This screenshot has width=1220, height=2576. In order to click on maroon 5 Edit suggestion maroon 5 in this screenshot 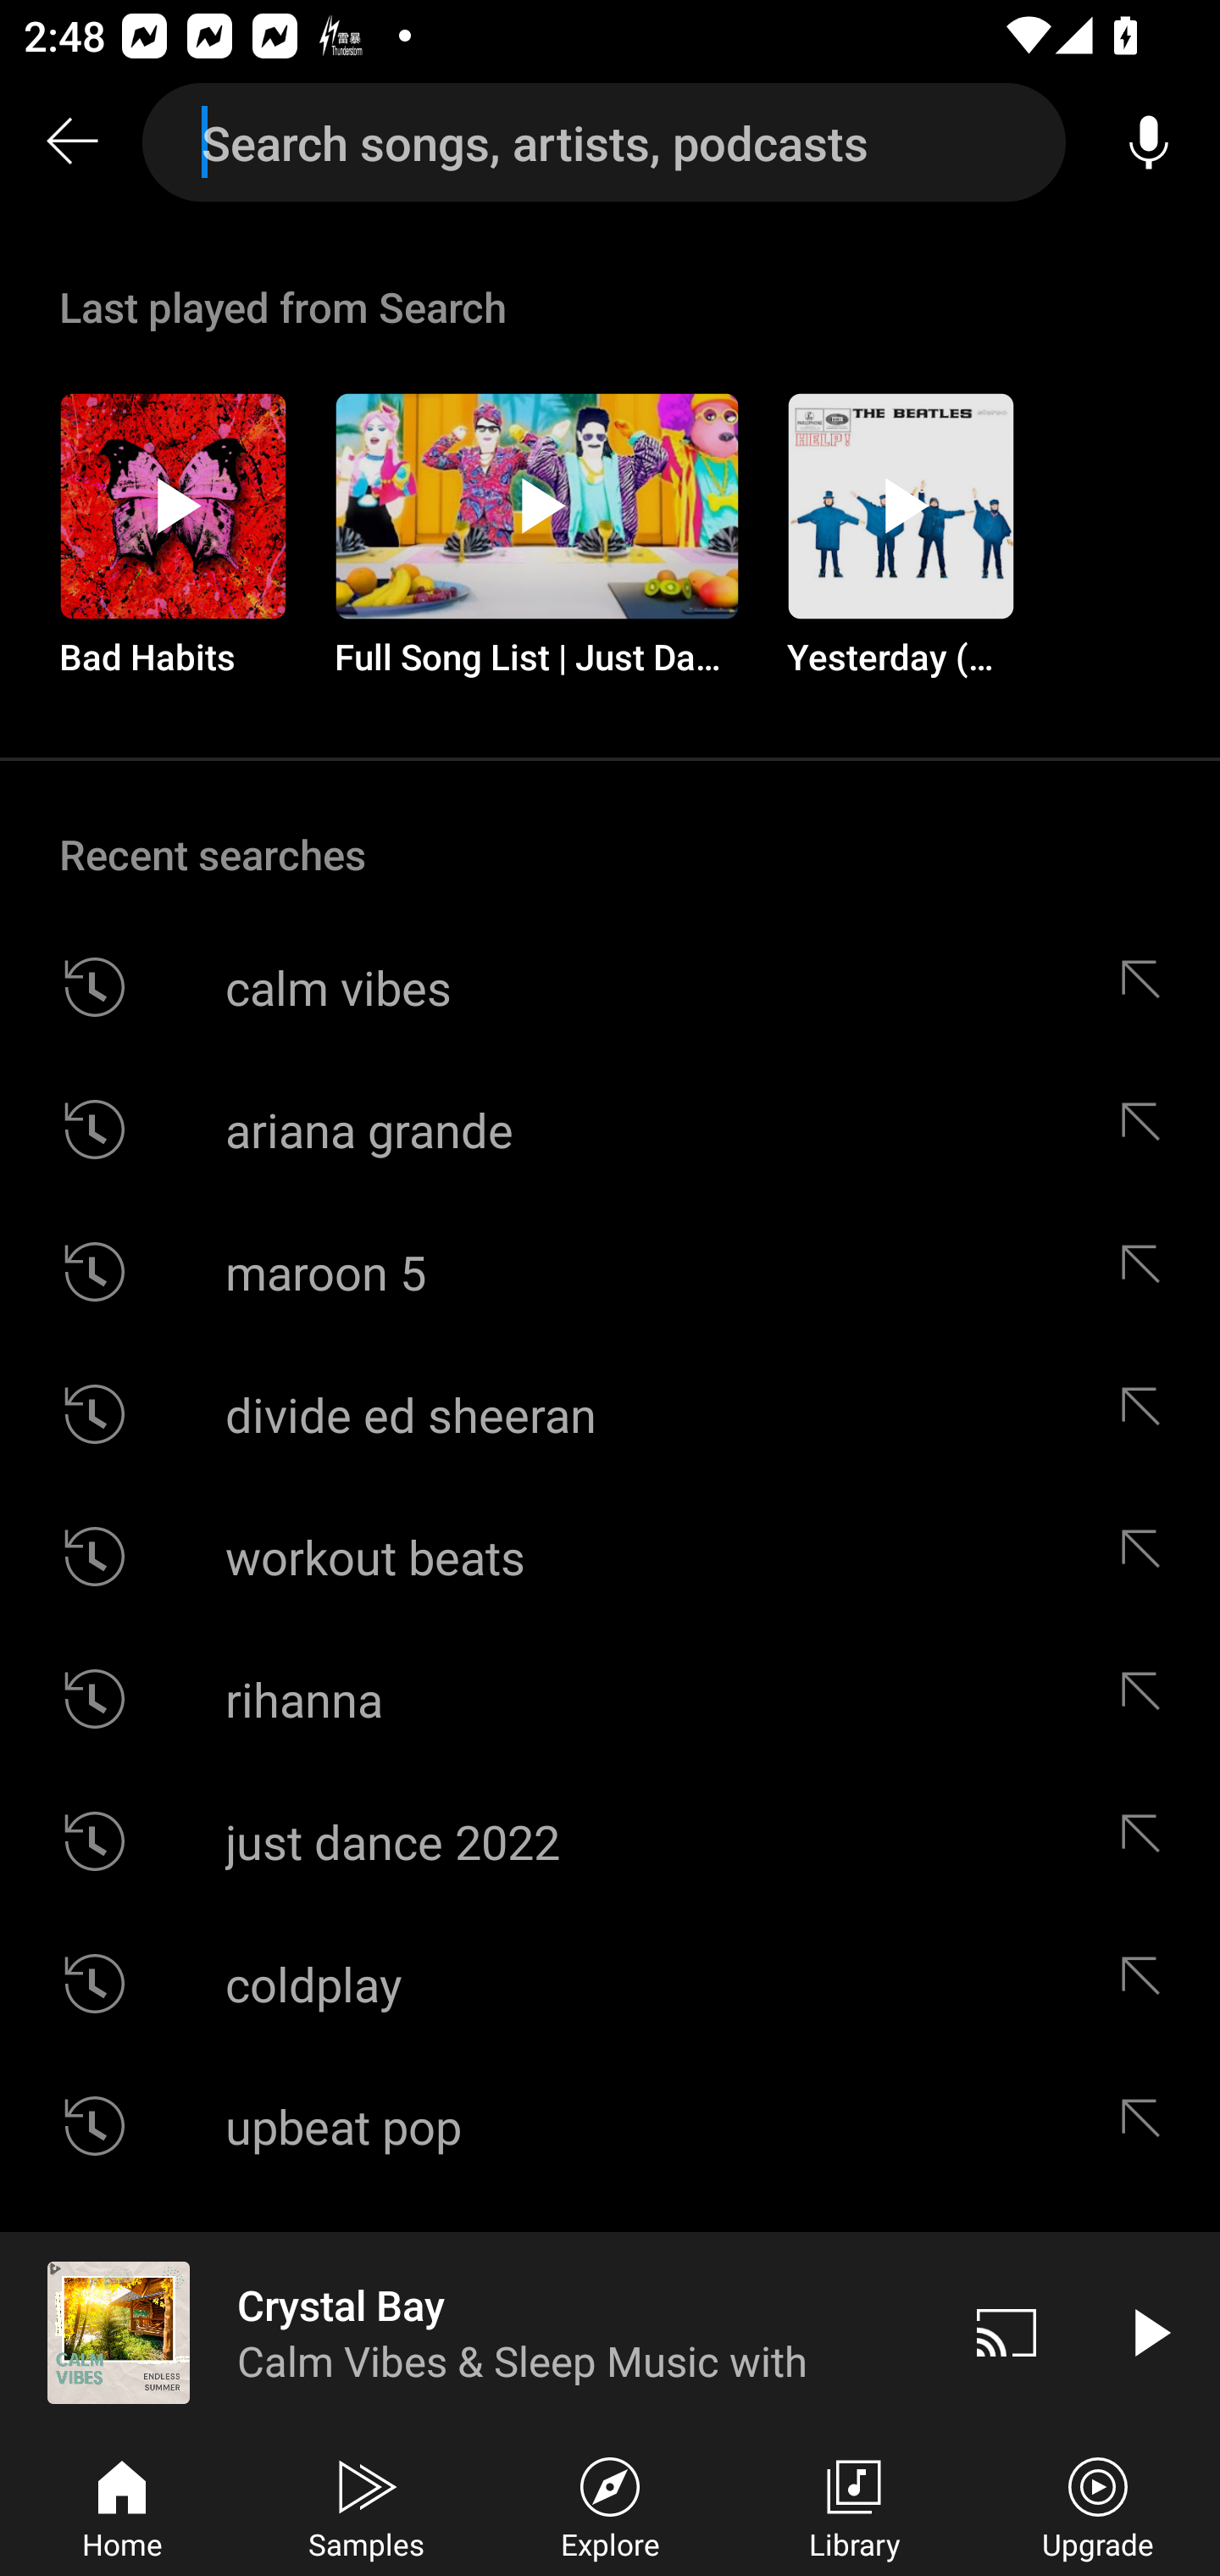, I will do `click(610, 1271)`.